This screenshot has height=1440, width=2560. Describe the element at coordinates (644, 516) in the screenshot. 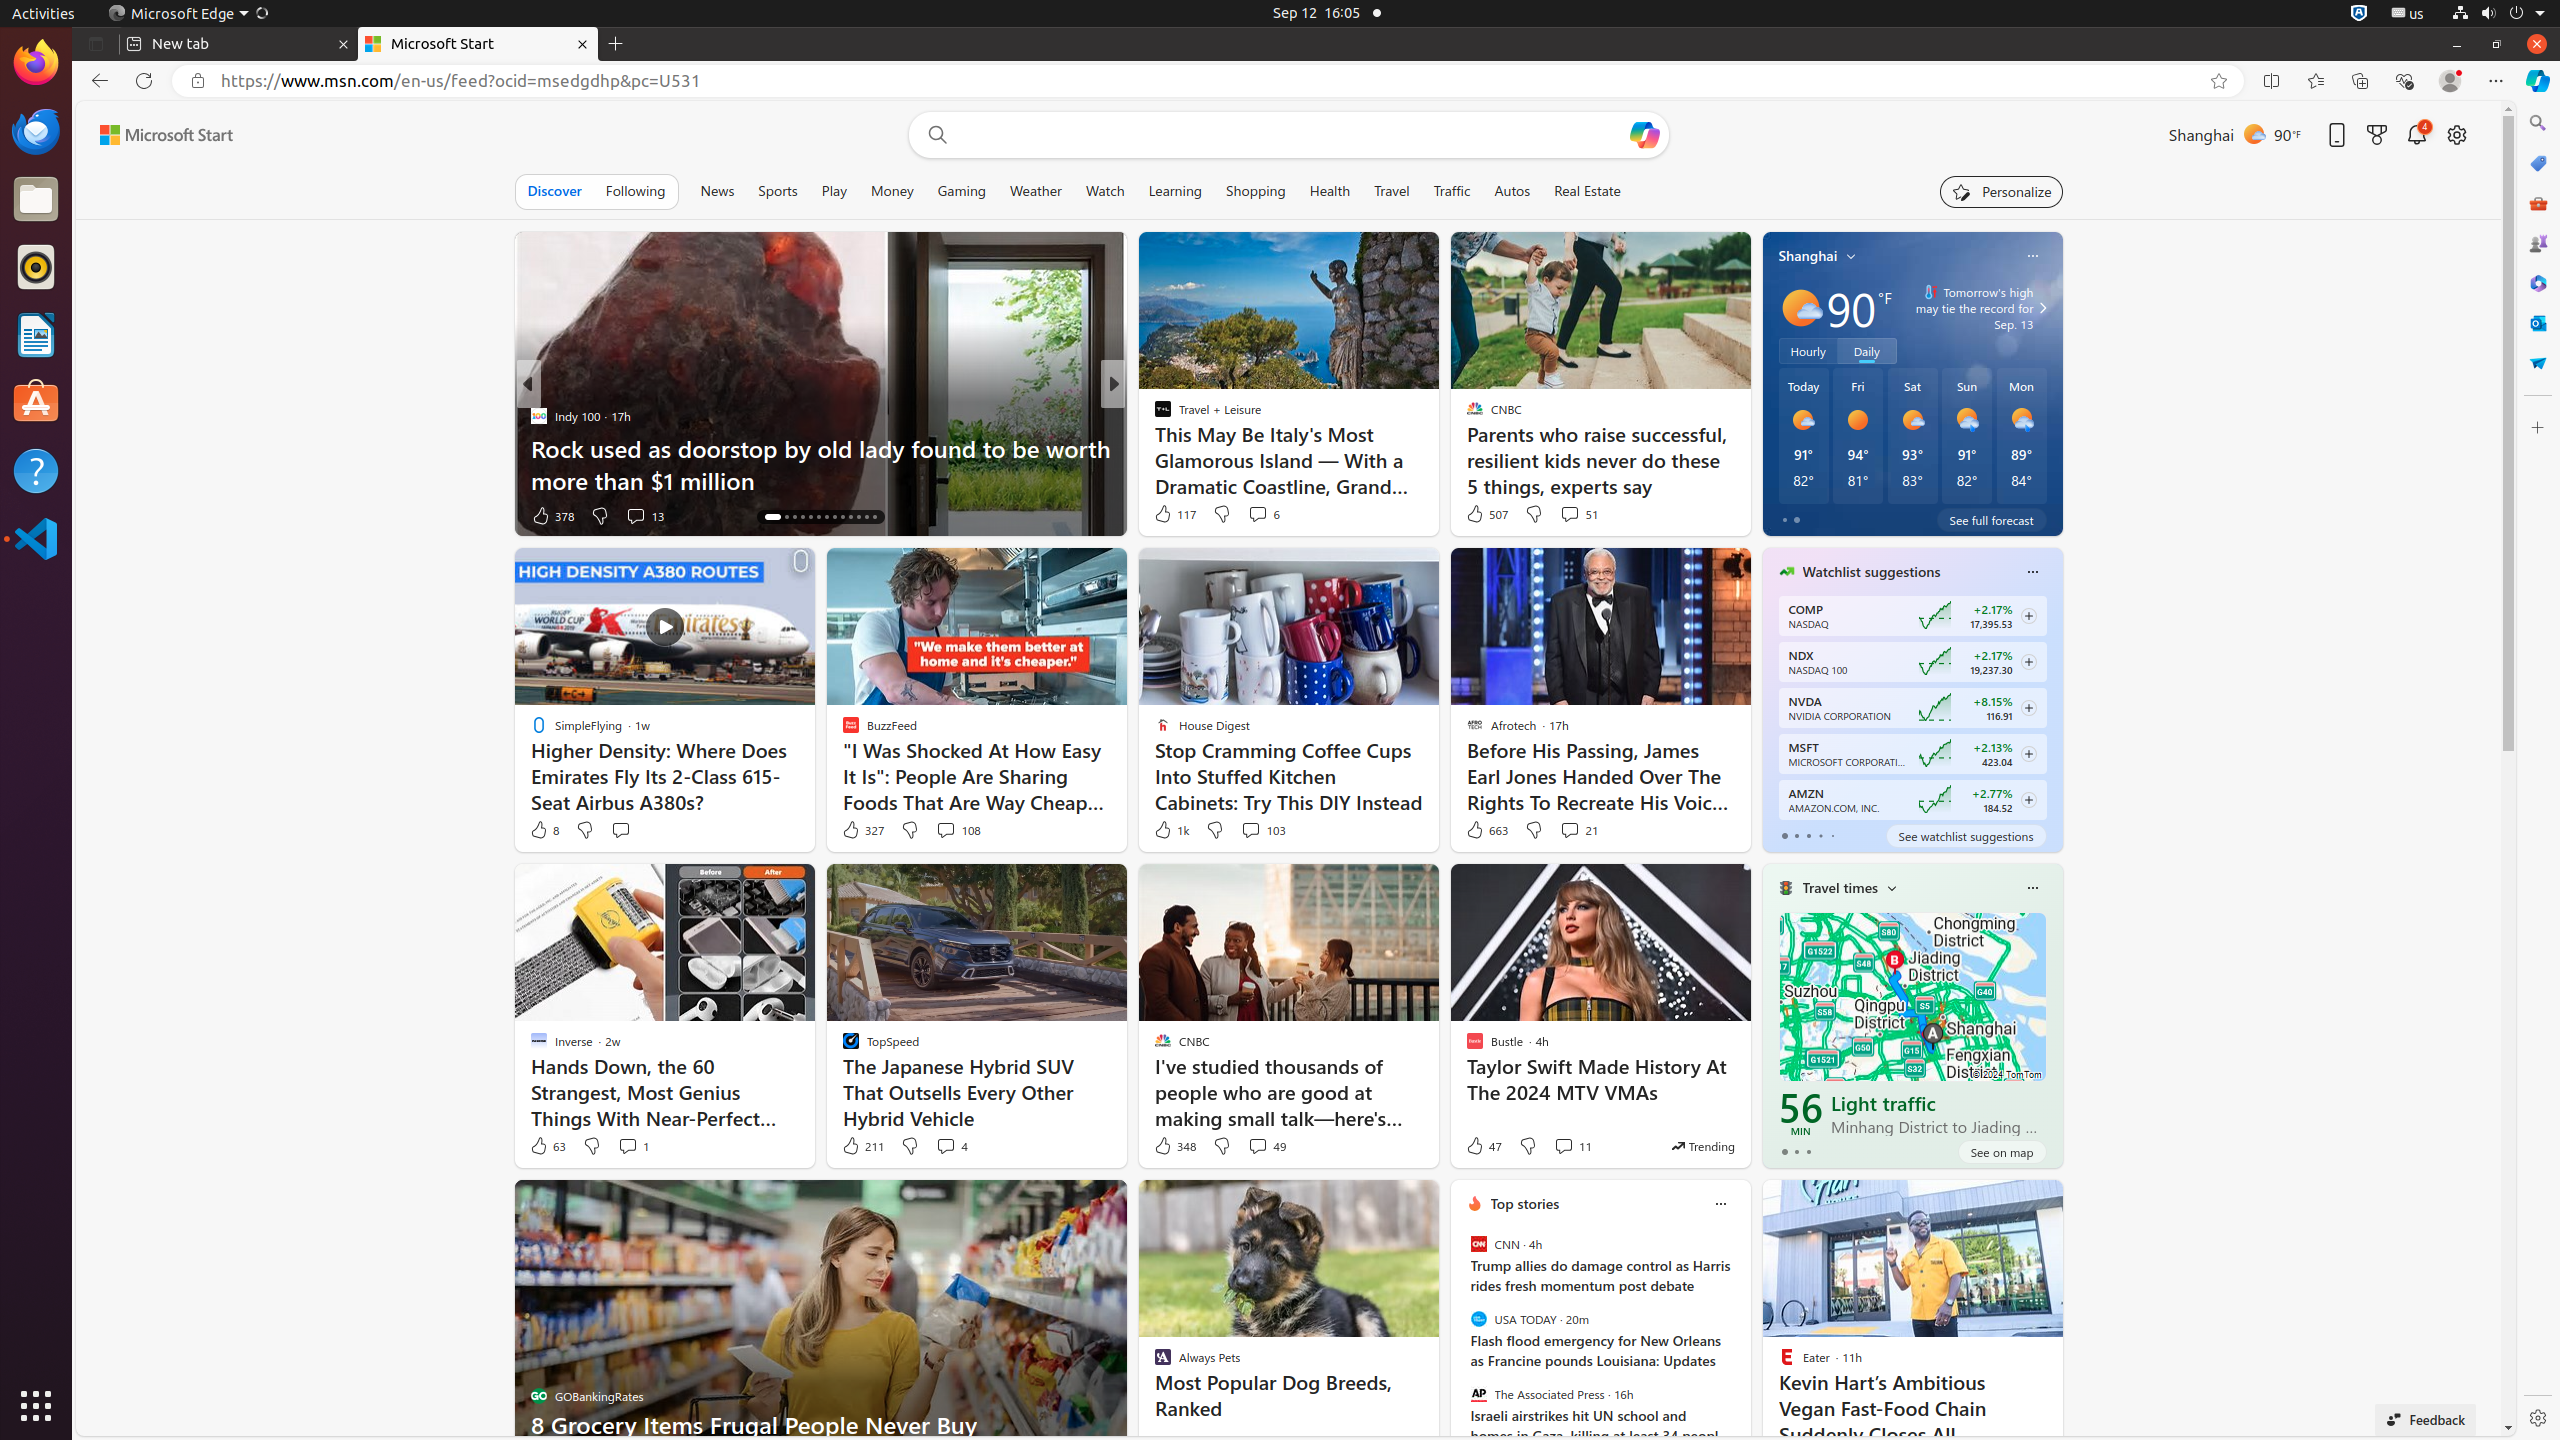

I see `View comments 13 Comment` at that location.